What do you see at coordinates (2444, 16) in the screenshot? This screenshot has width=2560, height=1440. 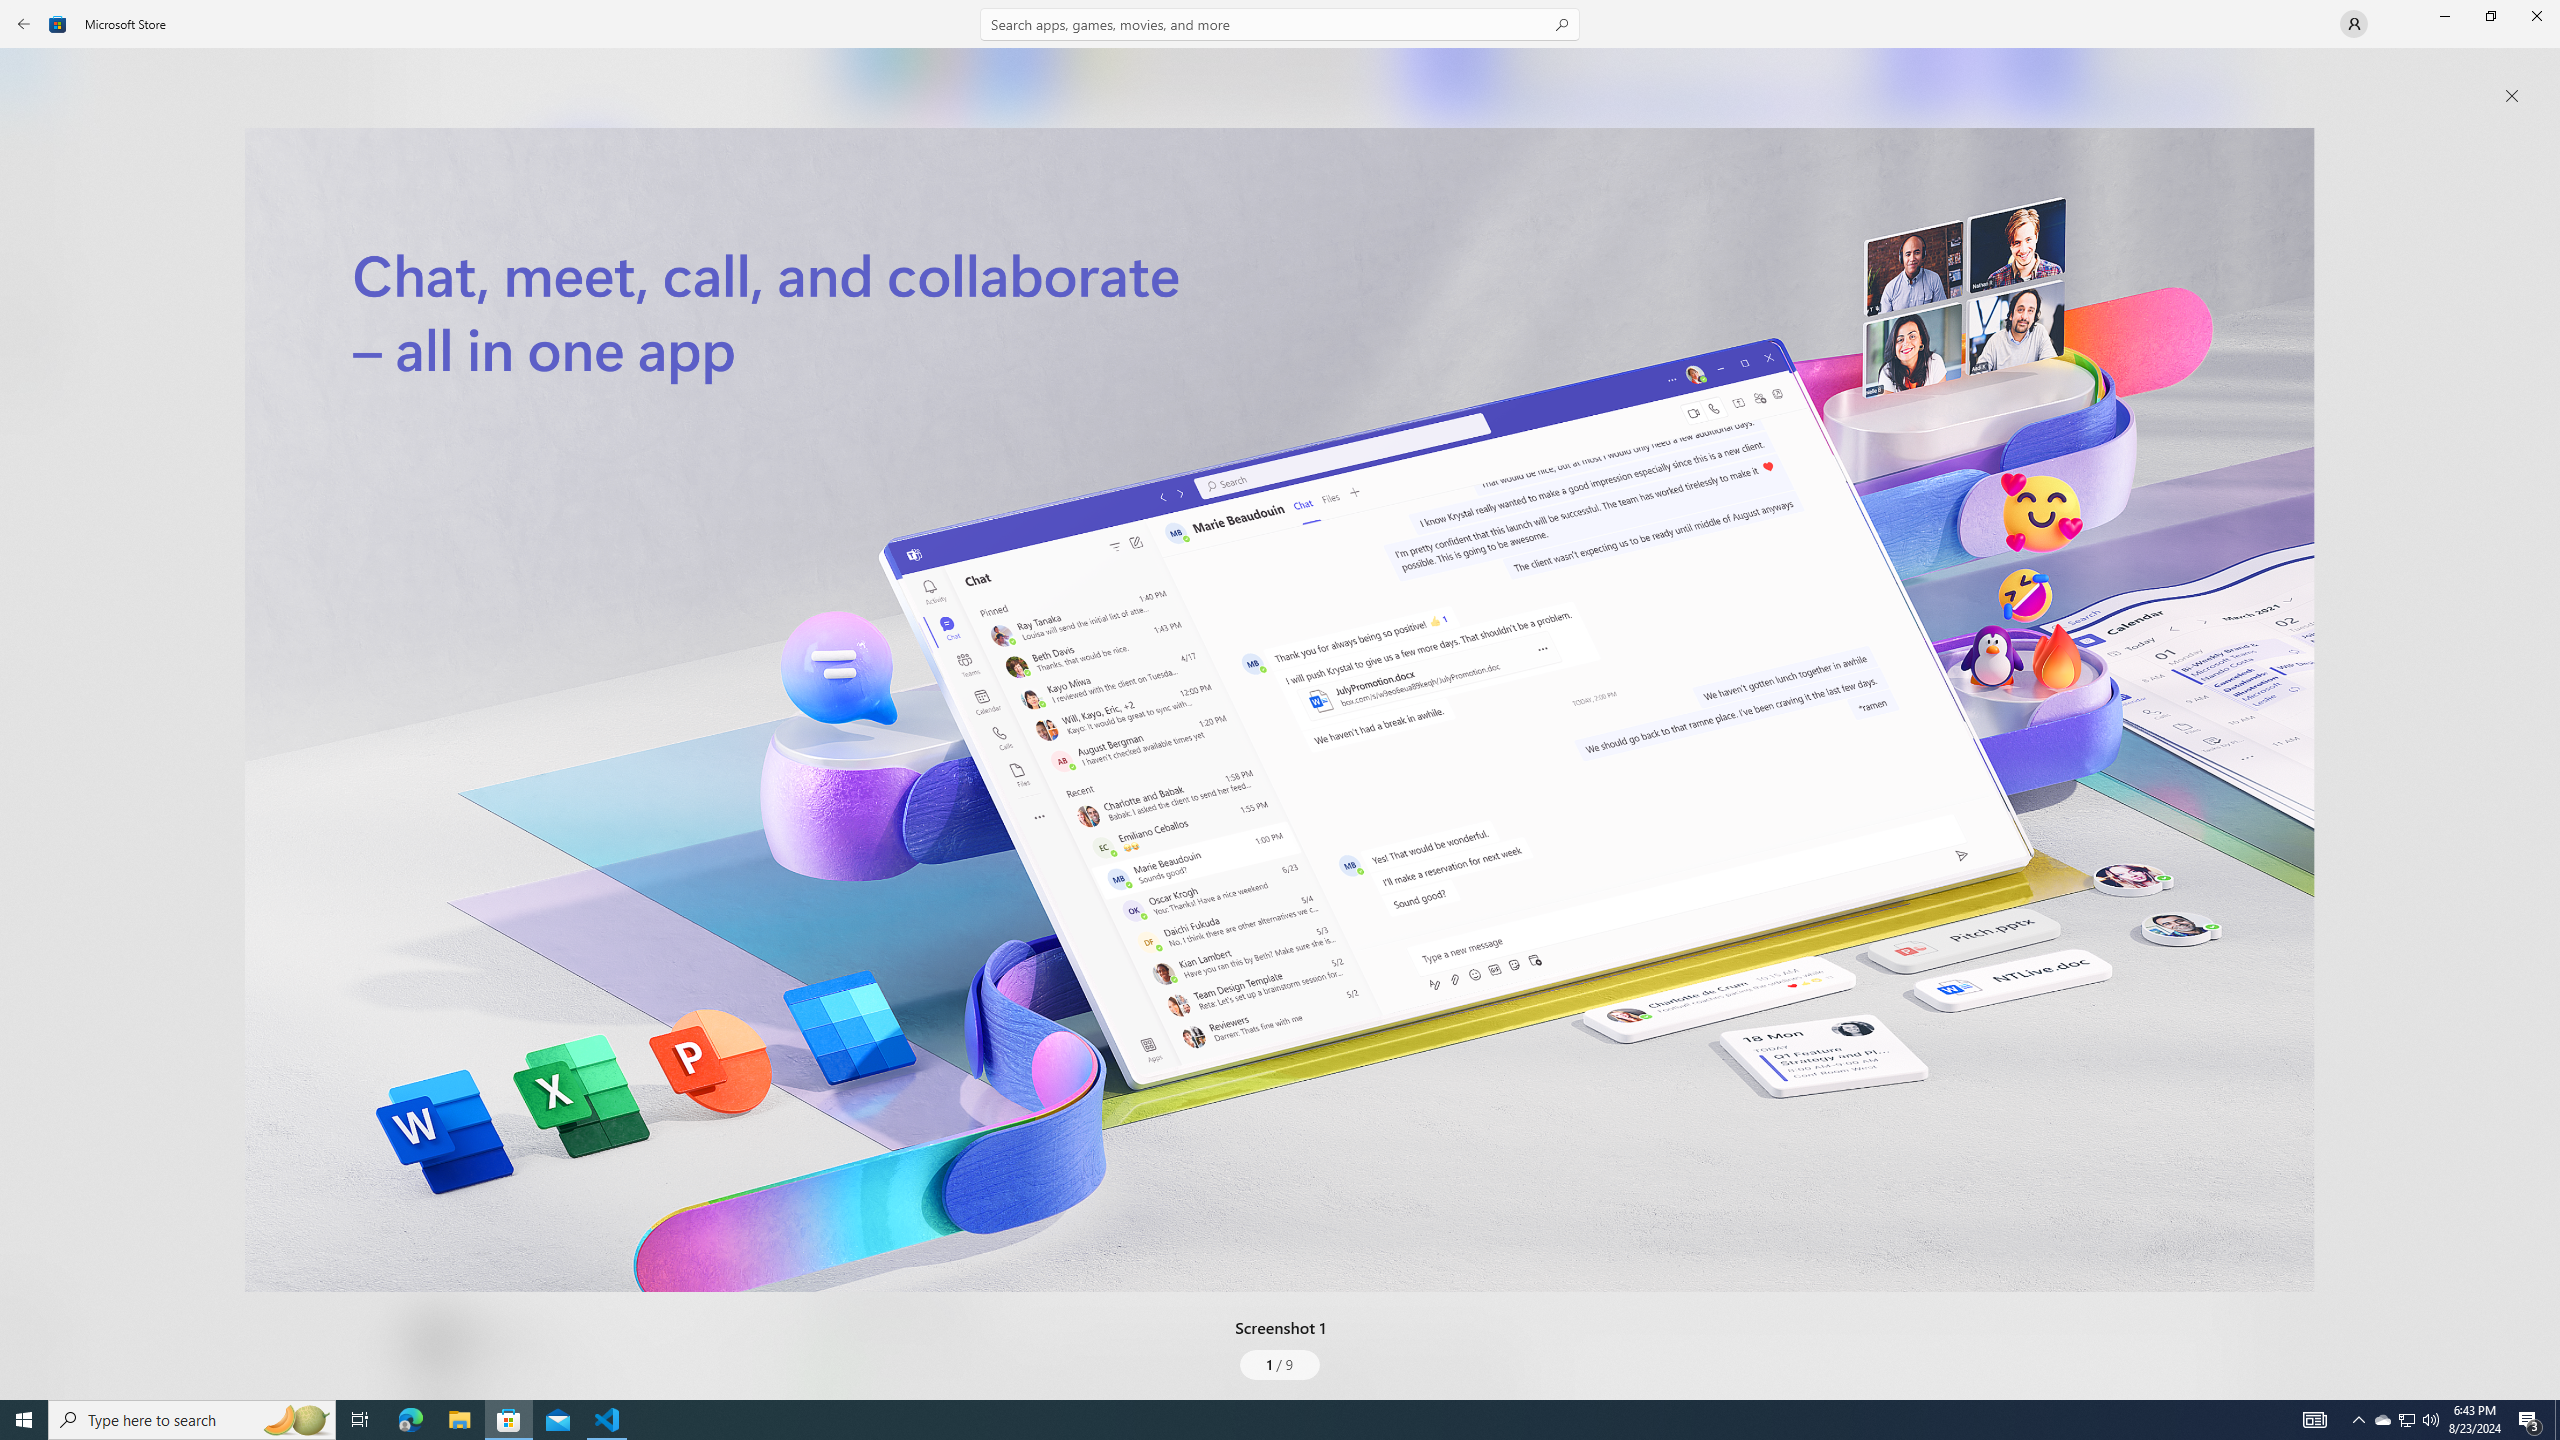 I see `Minimize Microsoft Store` at bounding box center [2444, 16].